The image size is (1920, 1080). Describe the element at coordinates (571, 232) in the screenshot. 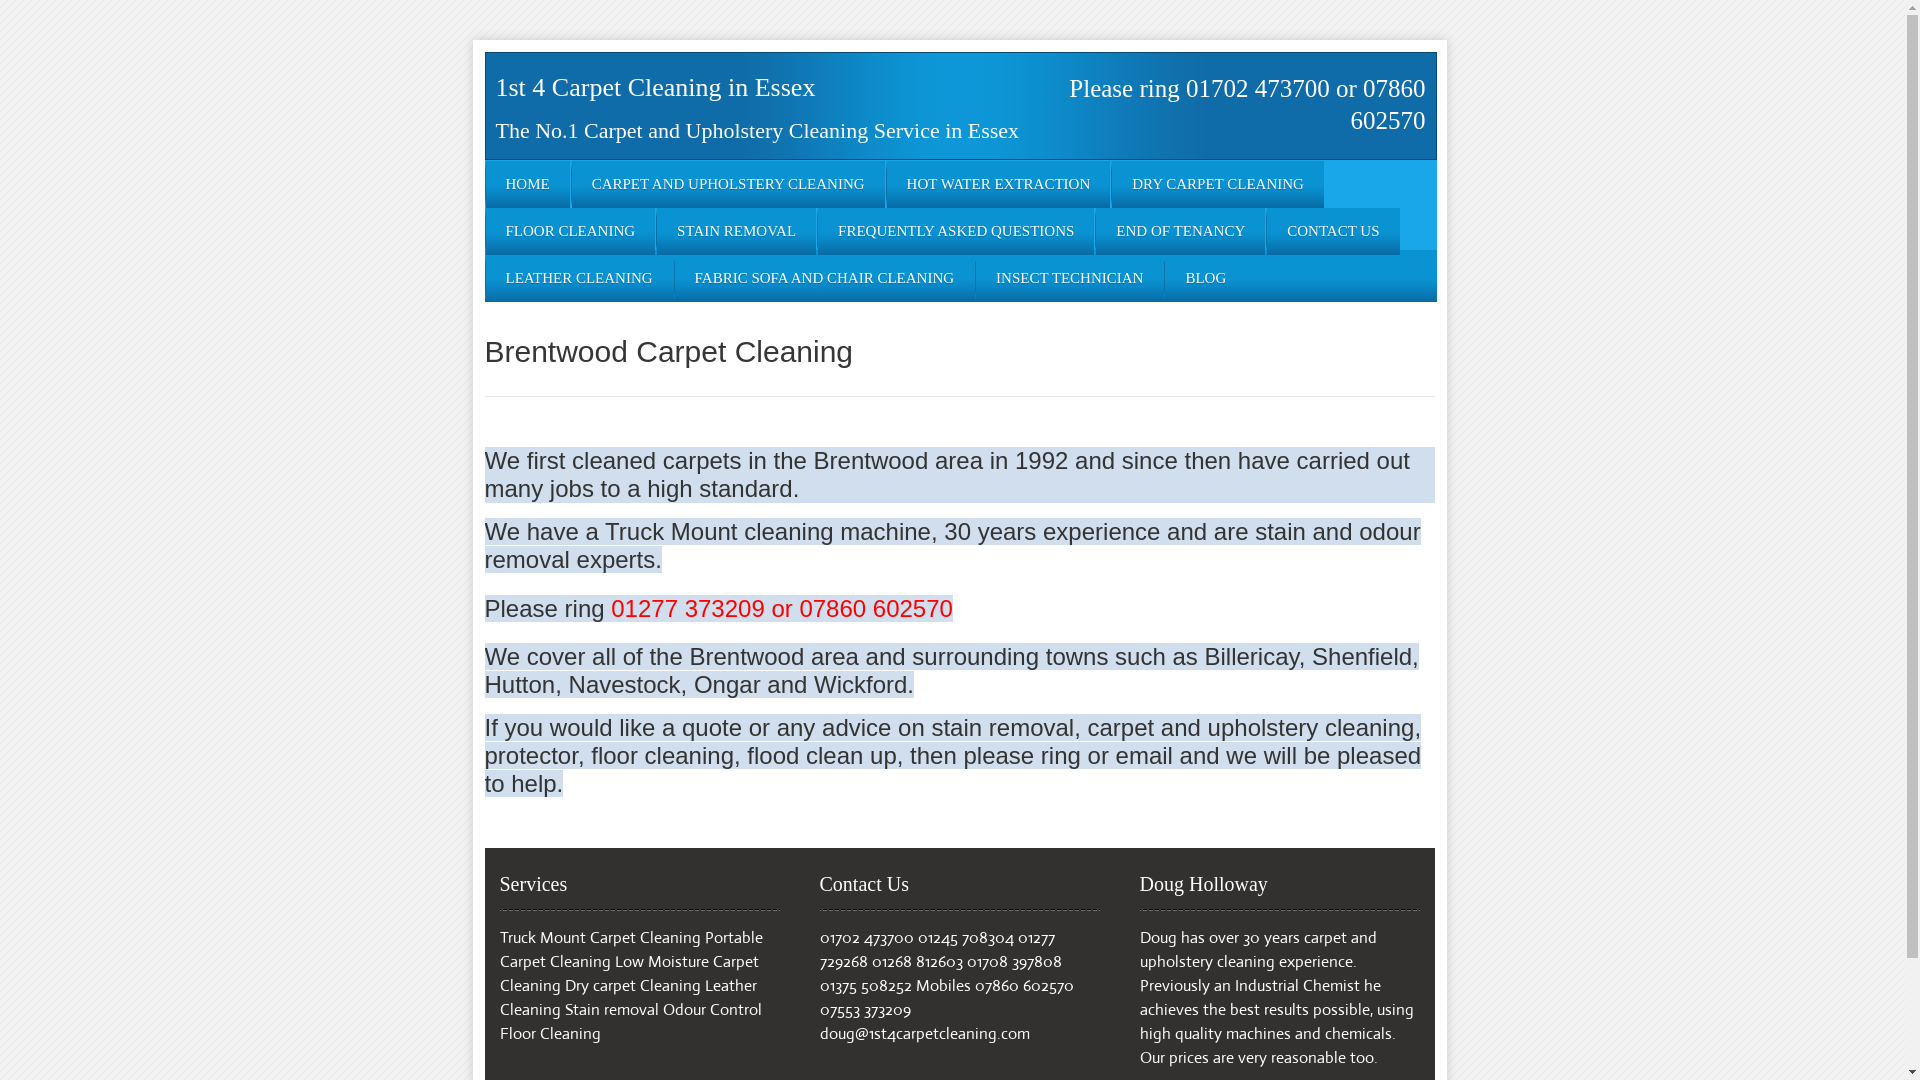

I see `FLOOR CLEANING` at that location.